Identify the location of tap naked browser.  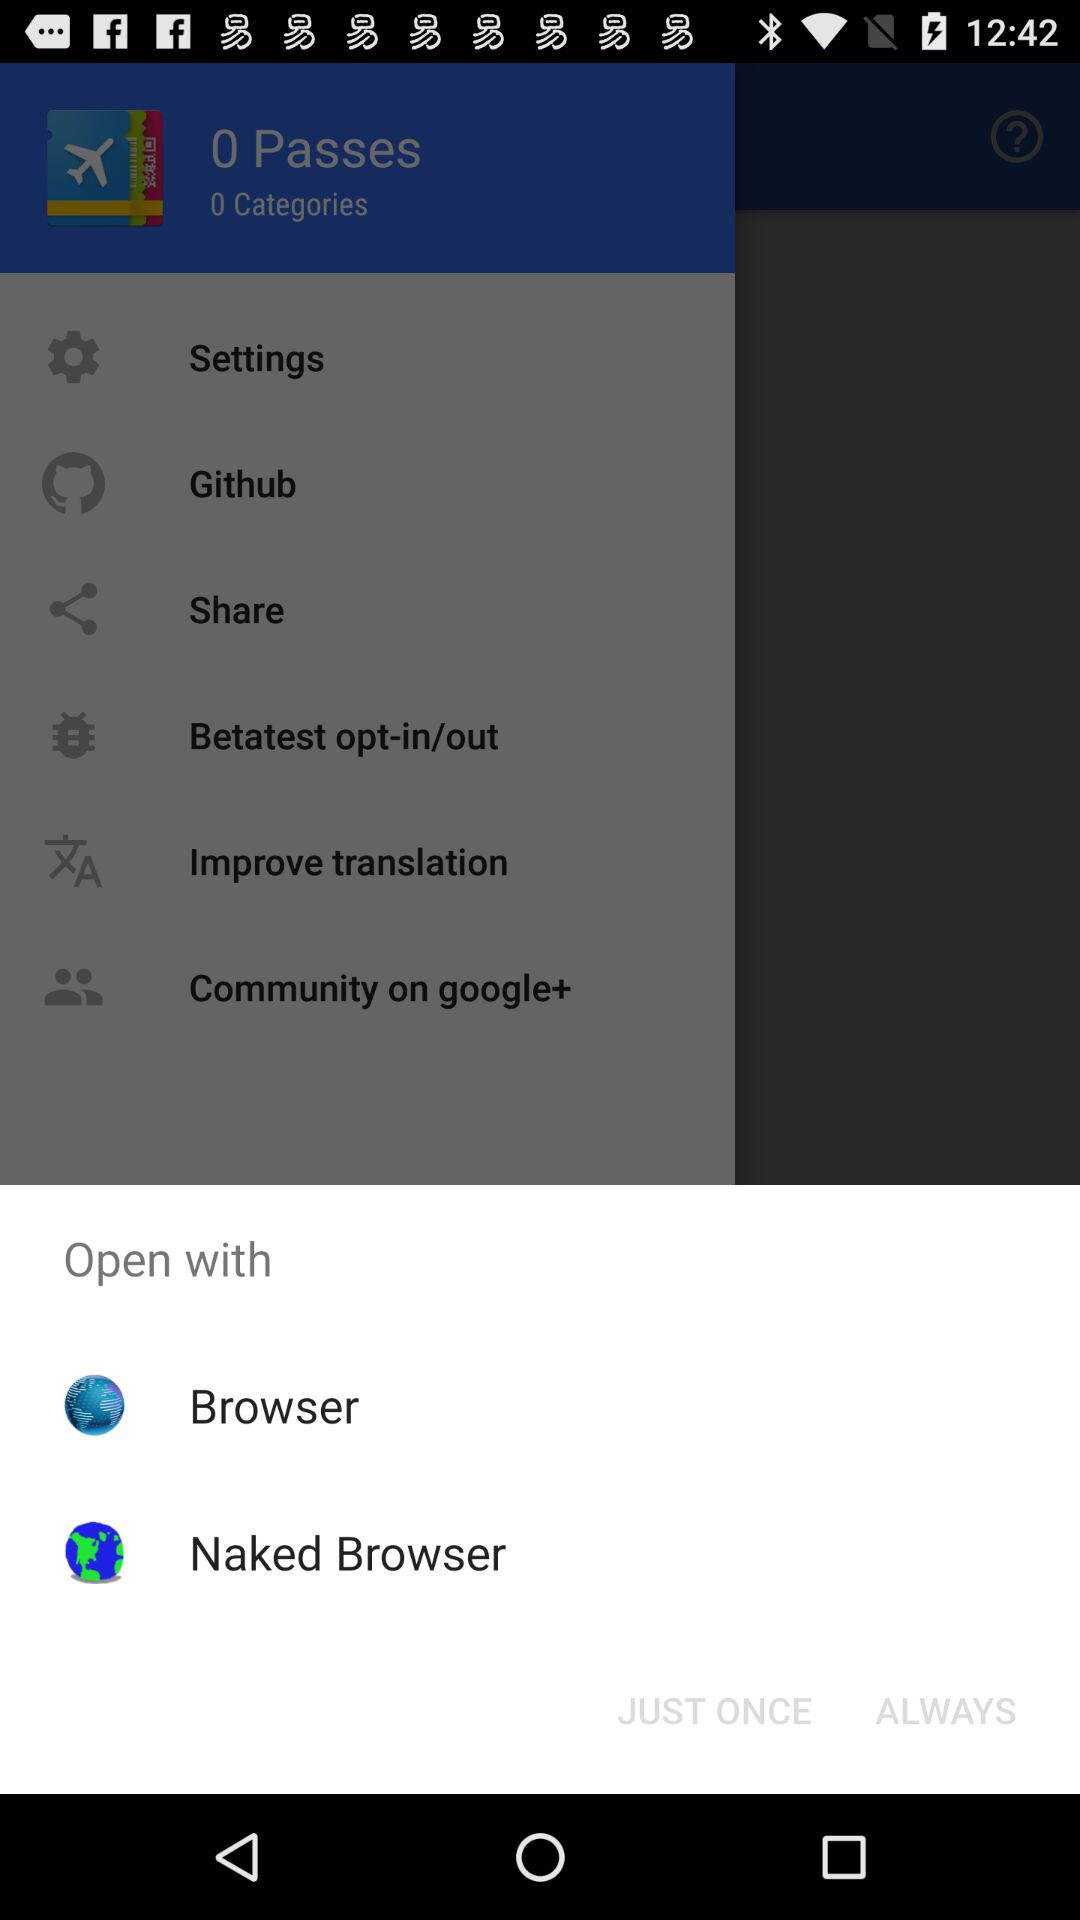
(347, 1552).